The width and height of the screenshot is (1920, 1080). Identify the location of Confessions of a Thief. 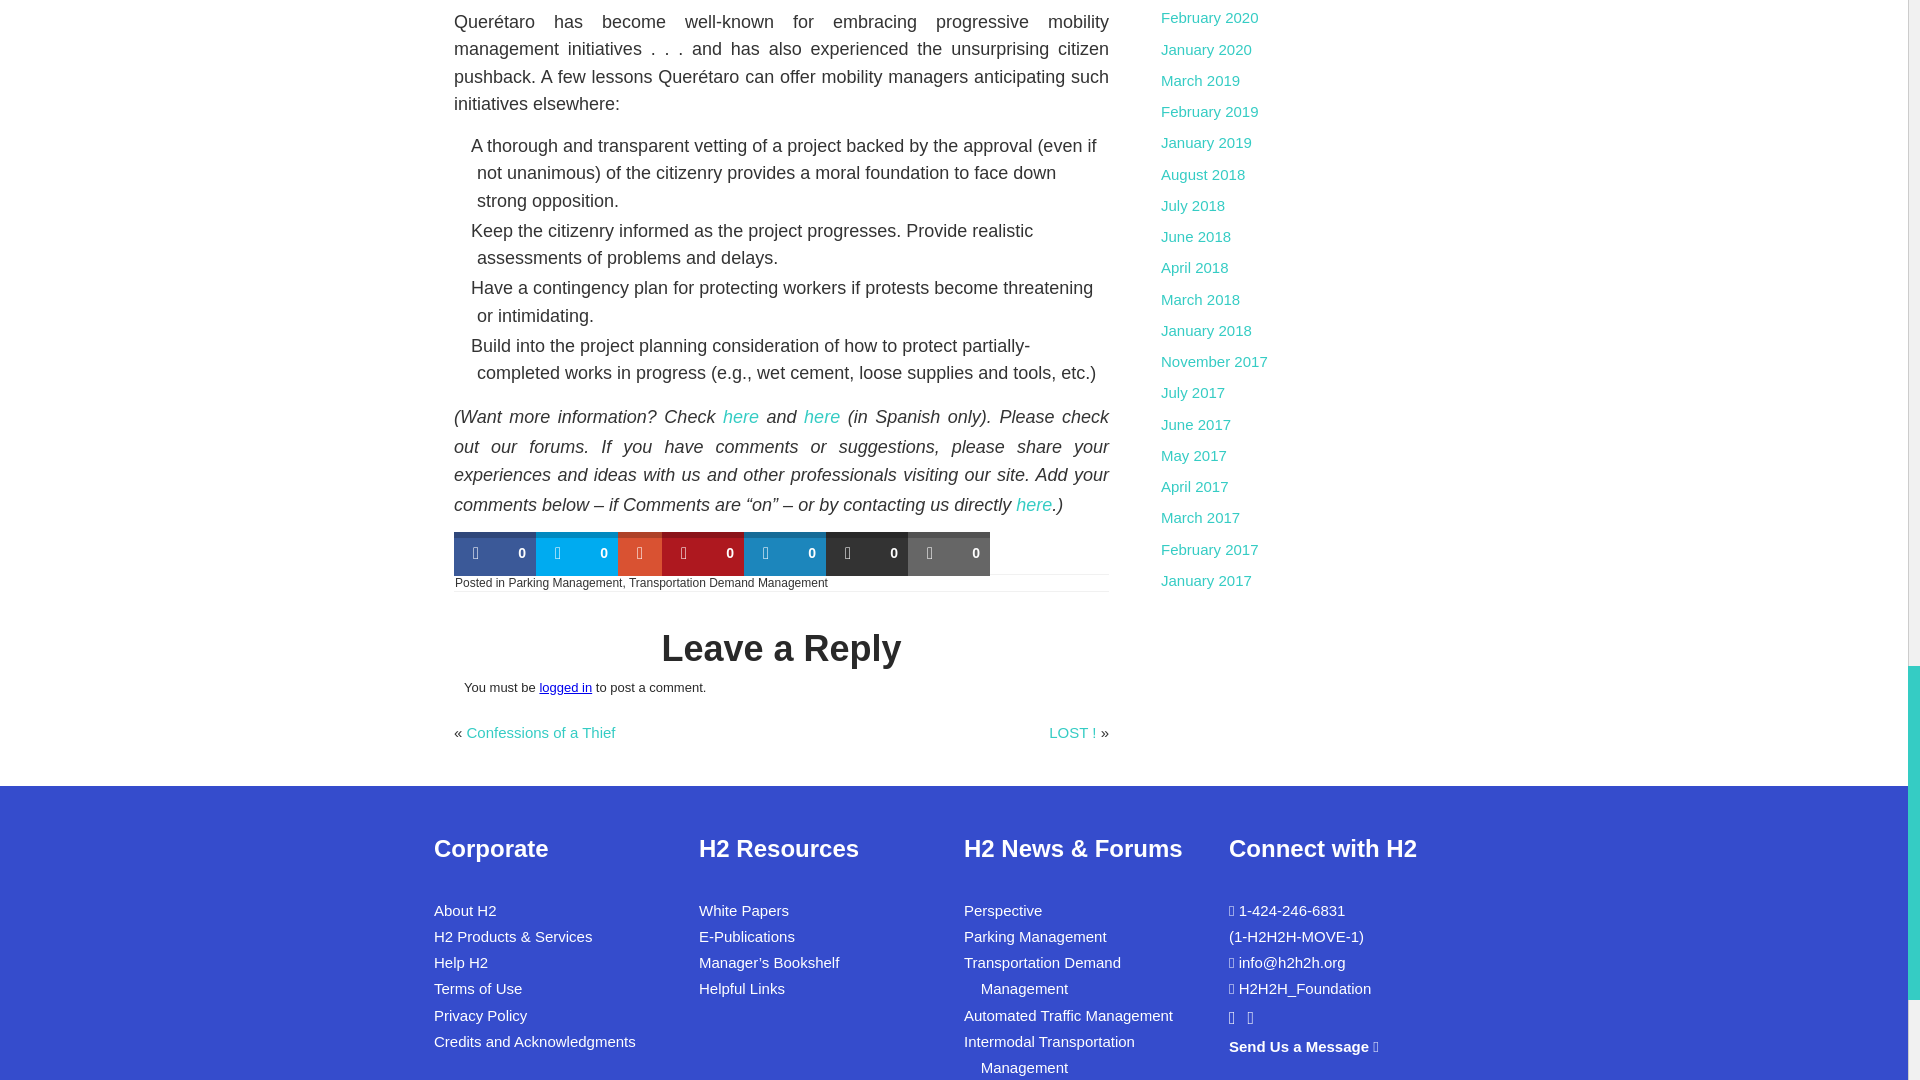
(541, 732).